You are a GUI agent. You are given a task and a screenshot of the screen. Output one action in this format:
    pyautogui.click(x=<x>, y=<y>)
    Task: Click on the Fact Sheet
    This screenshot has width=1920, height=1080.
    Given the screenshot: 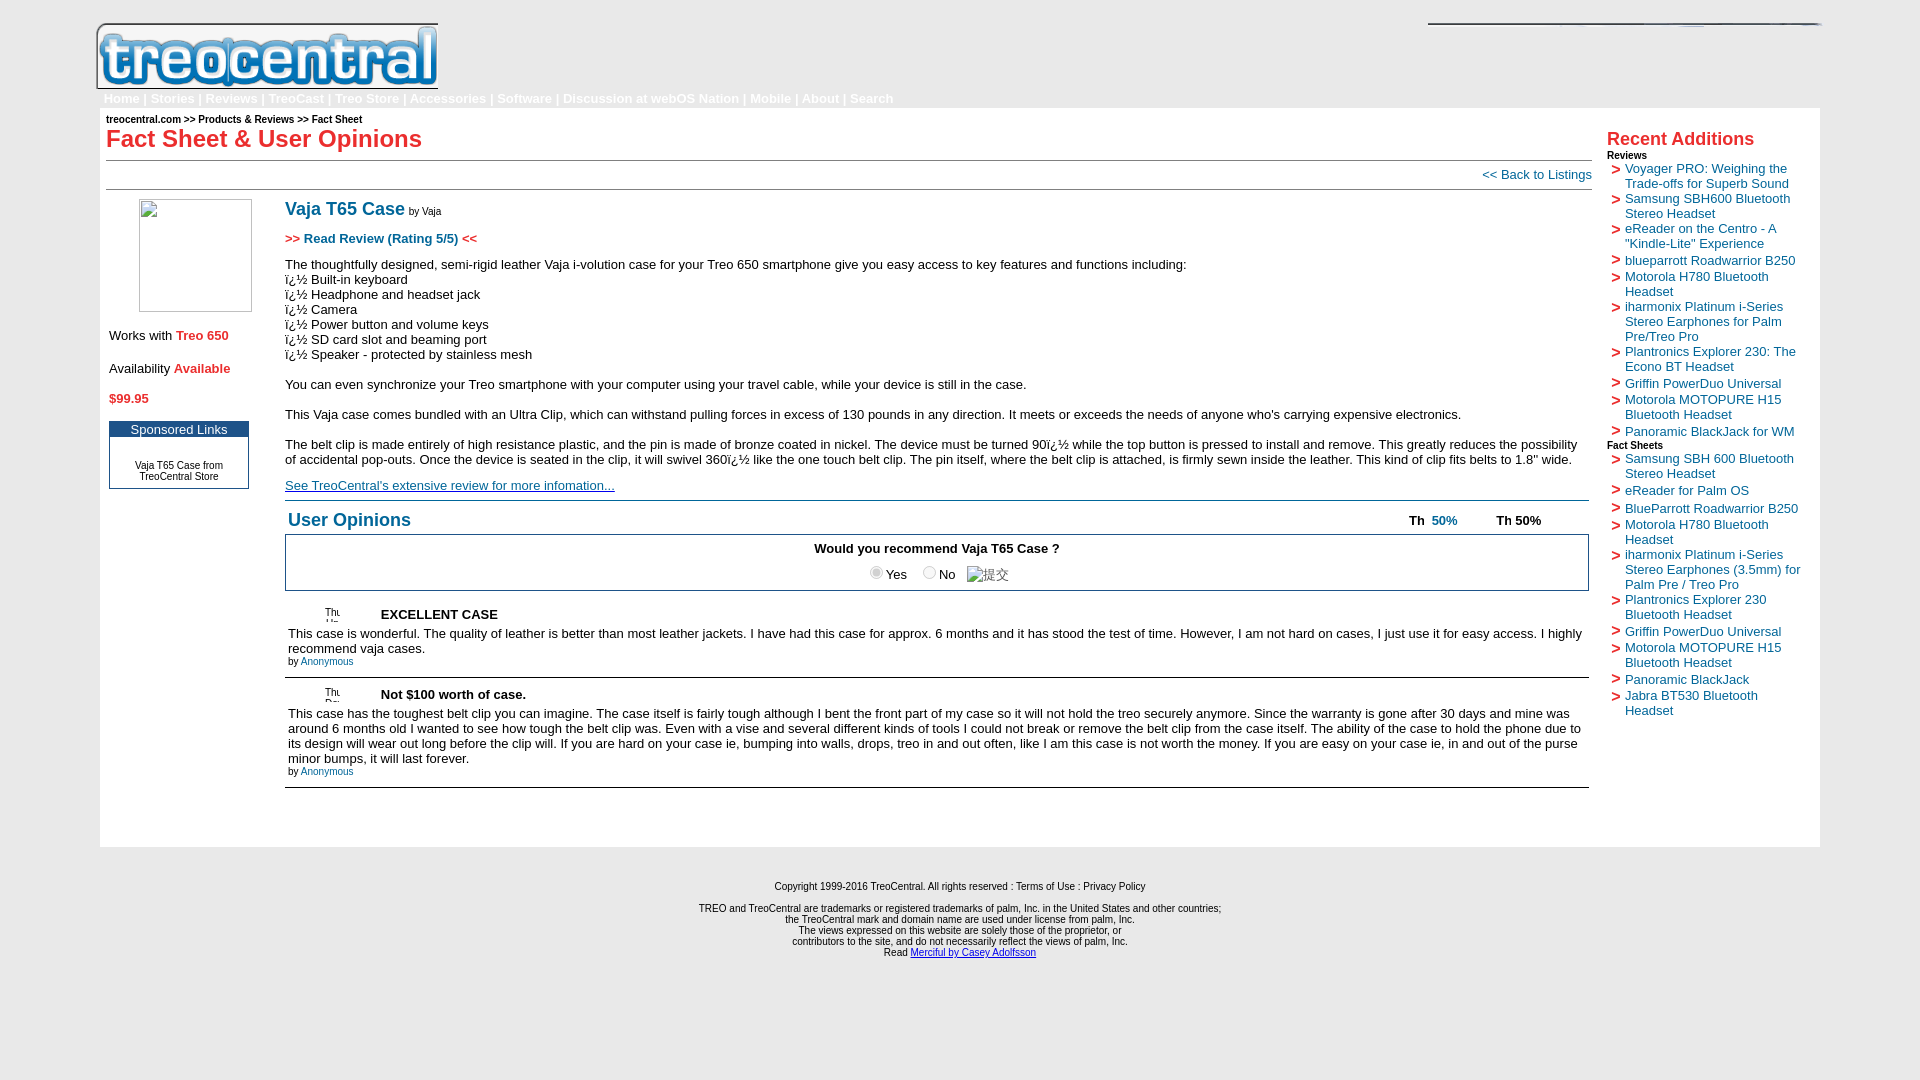 What is the action you would take?
    pyautogui.click(x=336, y=120)
    